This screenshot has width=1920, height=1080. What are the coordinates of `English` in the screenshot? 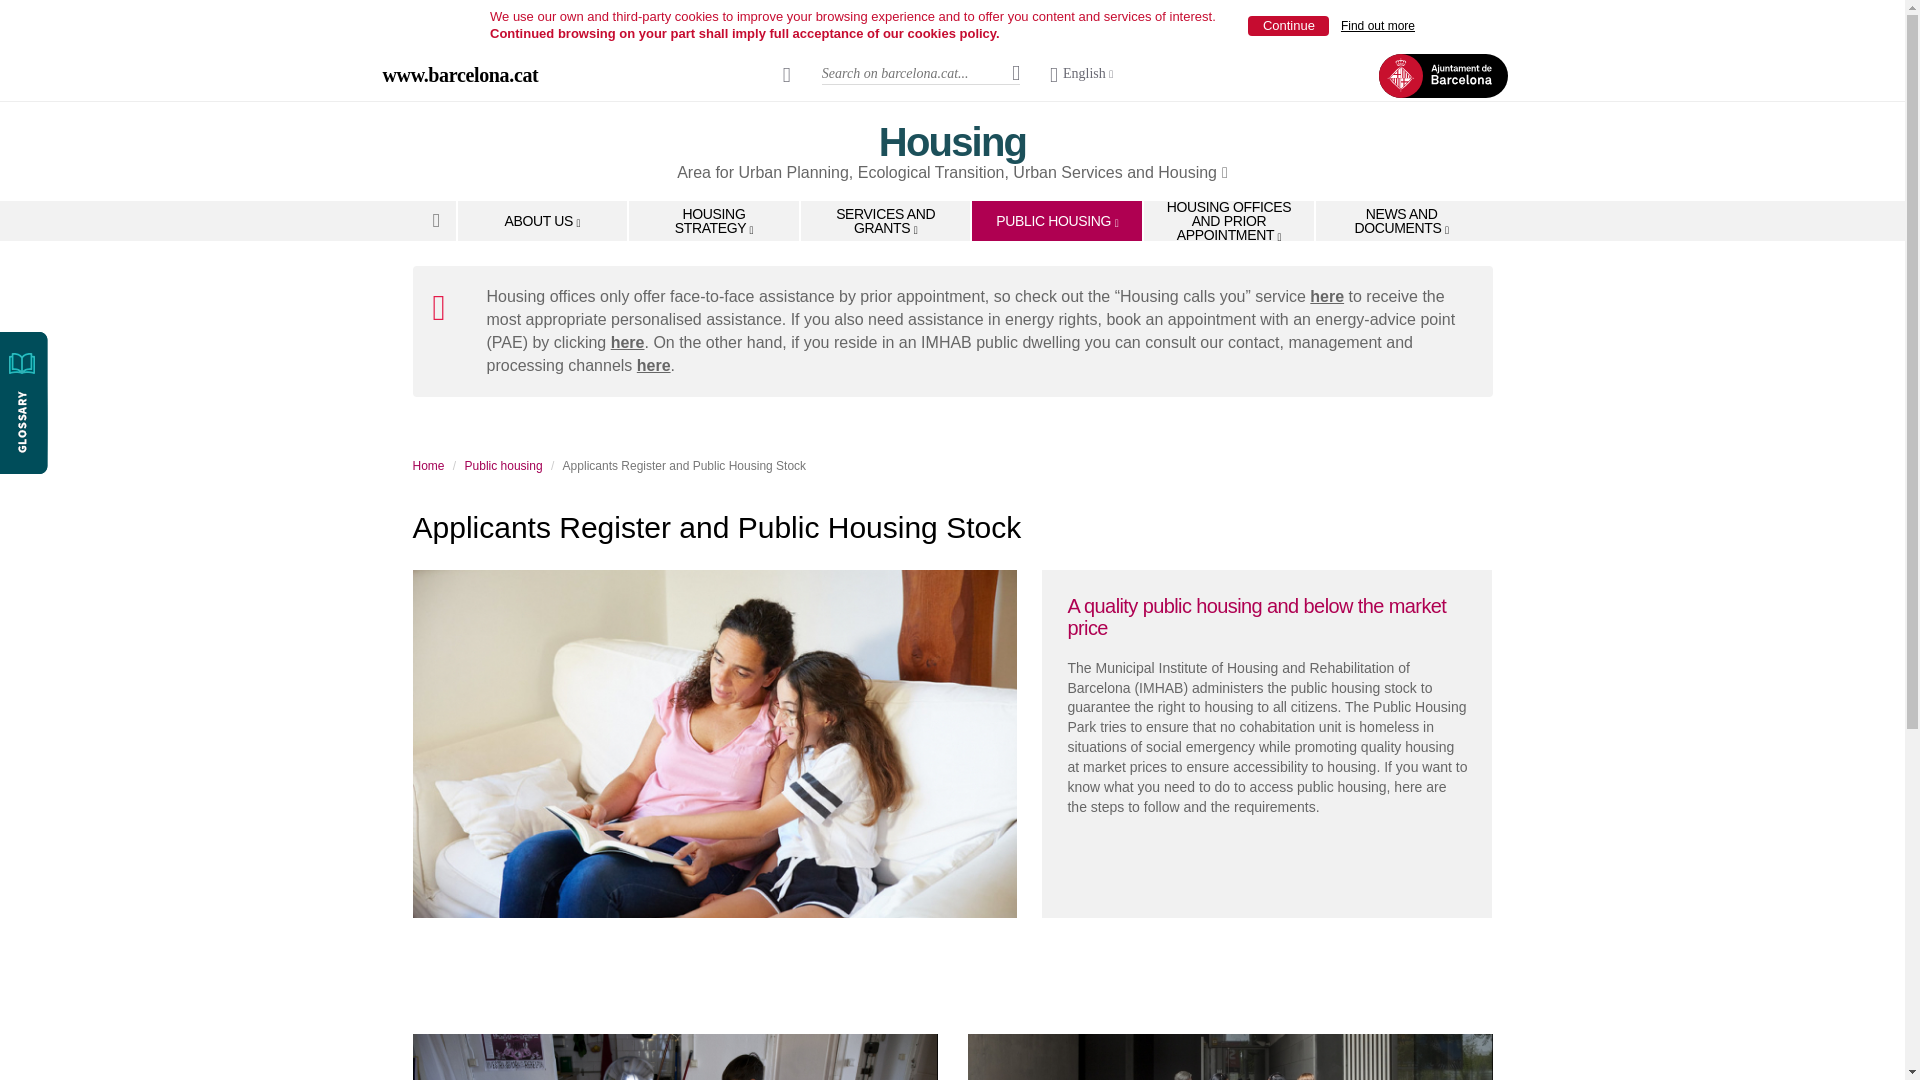 It's located at (1082, 75).